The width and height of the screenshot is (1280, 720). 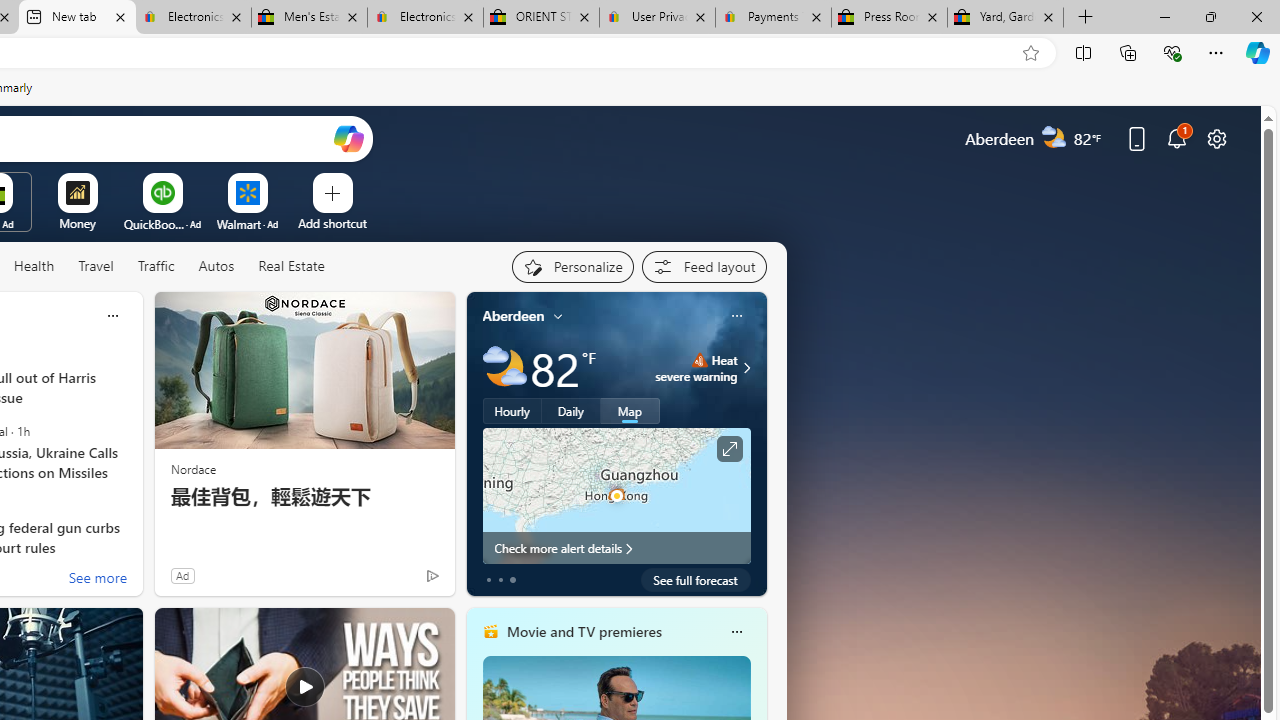 I want to click on Hourly, so click(x=512, y=411).